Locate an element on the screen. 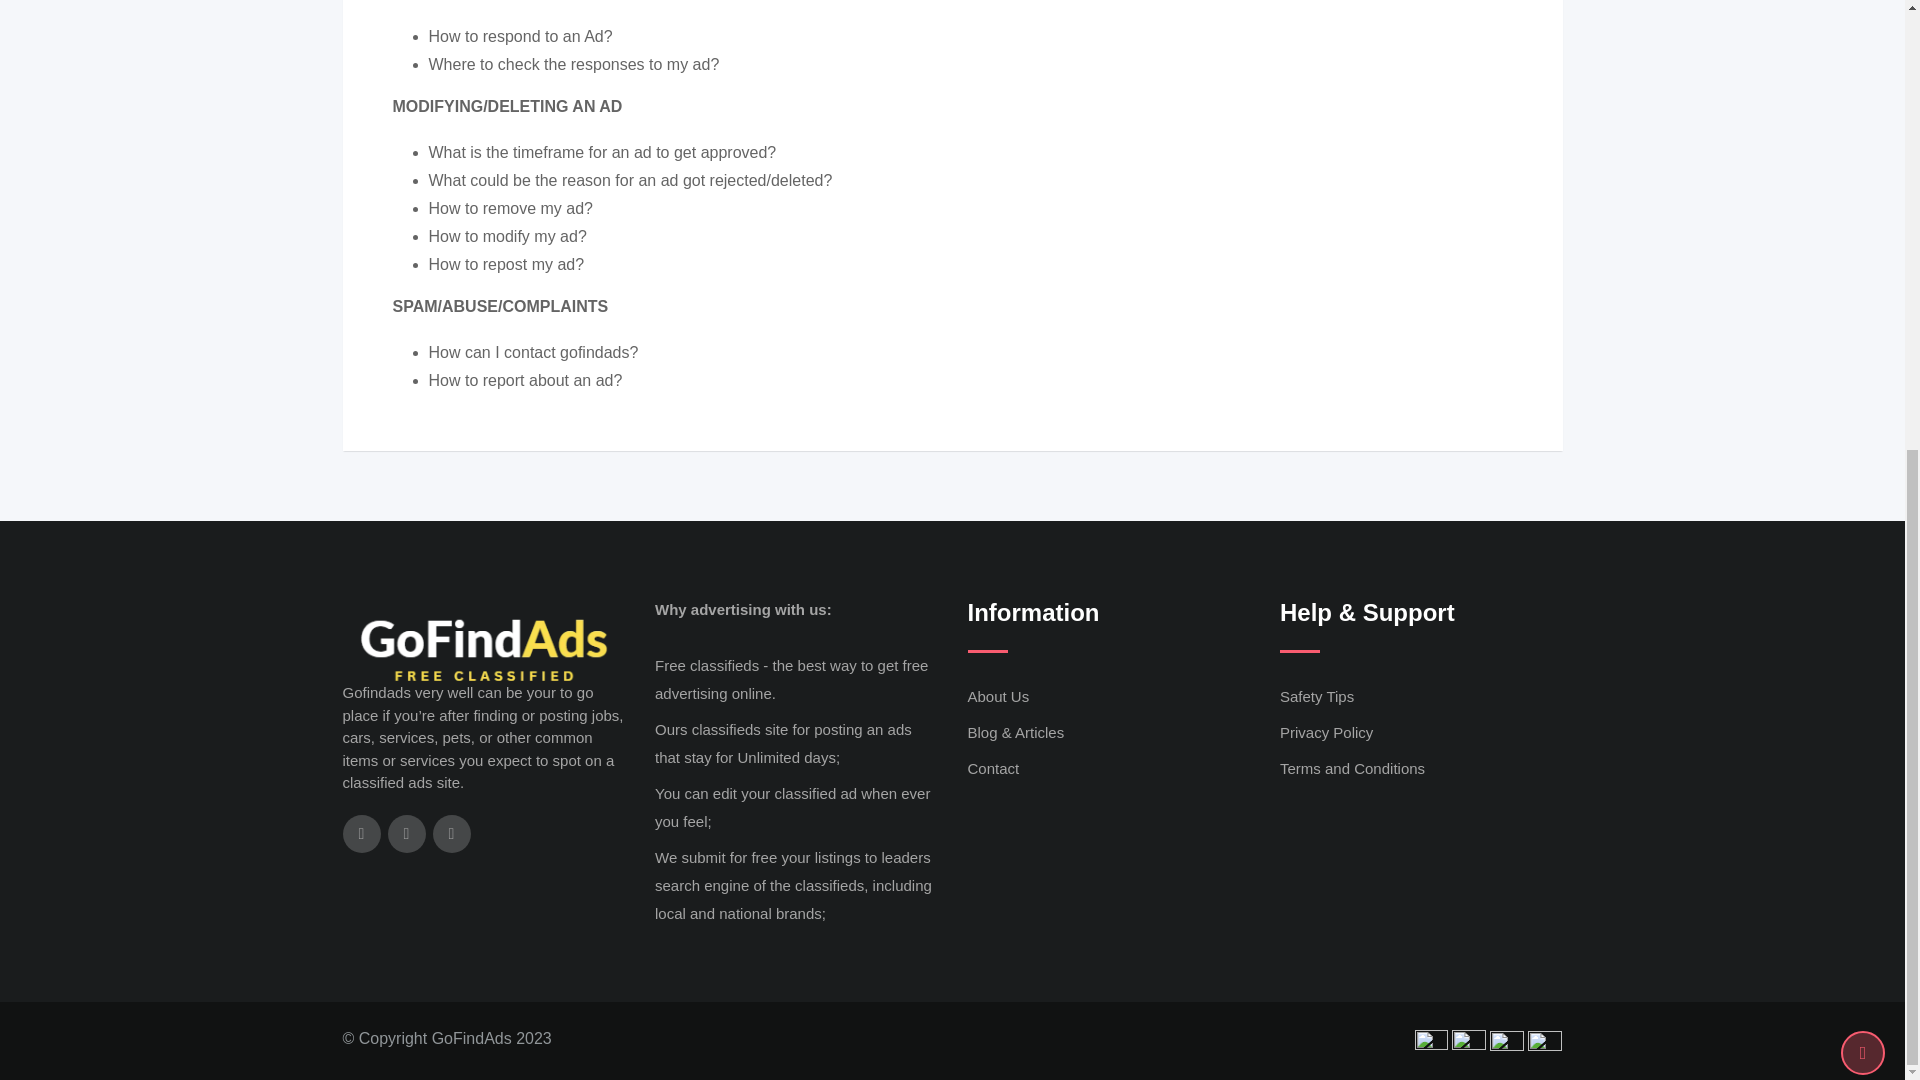 The height and width of the screenshot is (1080, 1920). Safety Tips is located at coordinates (1316, 696).